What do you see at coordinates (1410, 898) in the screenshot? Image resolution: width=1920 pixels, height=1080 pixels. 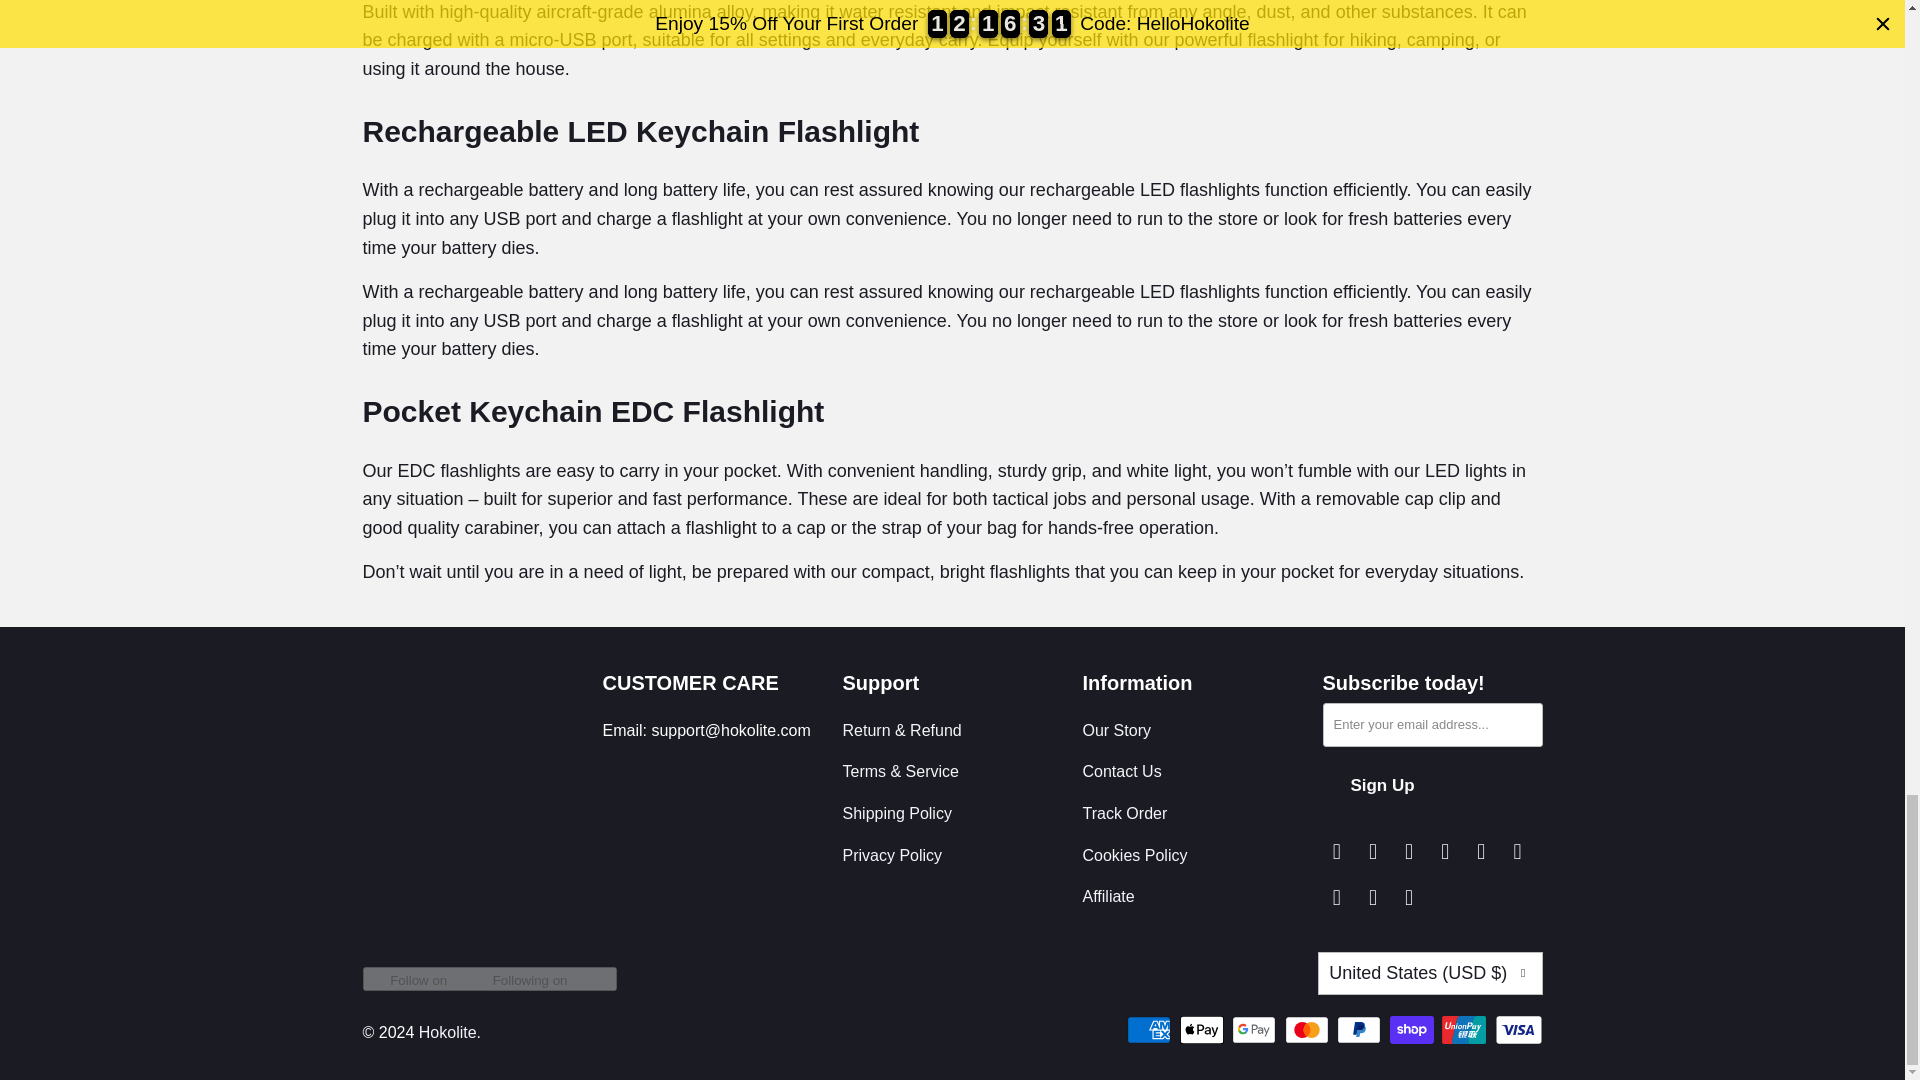 I see `Hokolite on YouTube` at bounding box center [1410, 898].